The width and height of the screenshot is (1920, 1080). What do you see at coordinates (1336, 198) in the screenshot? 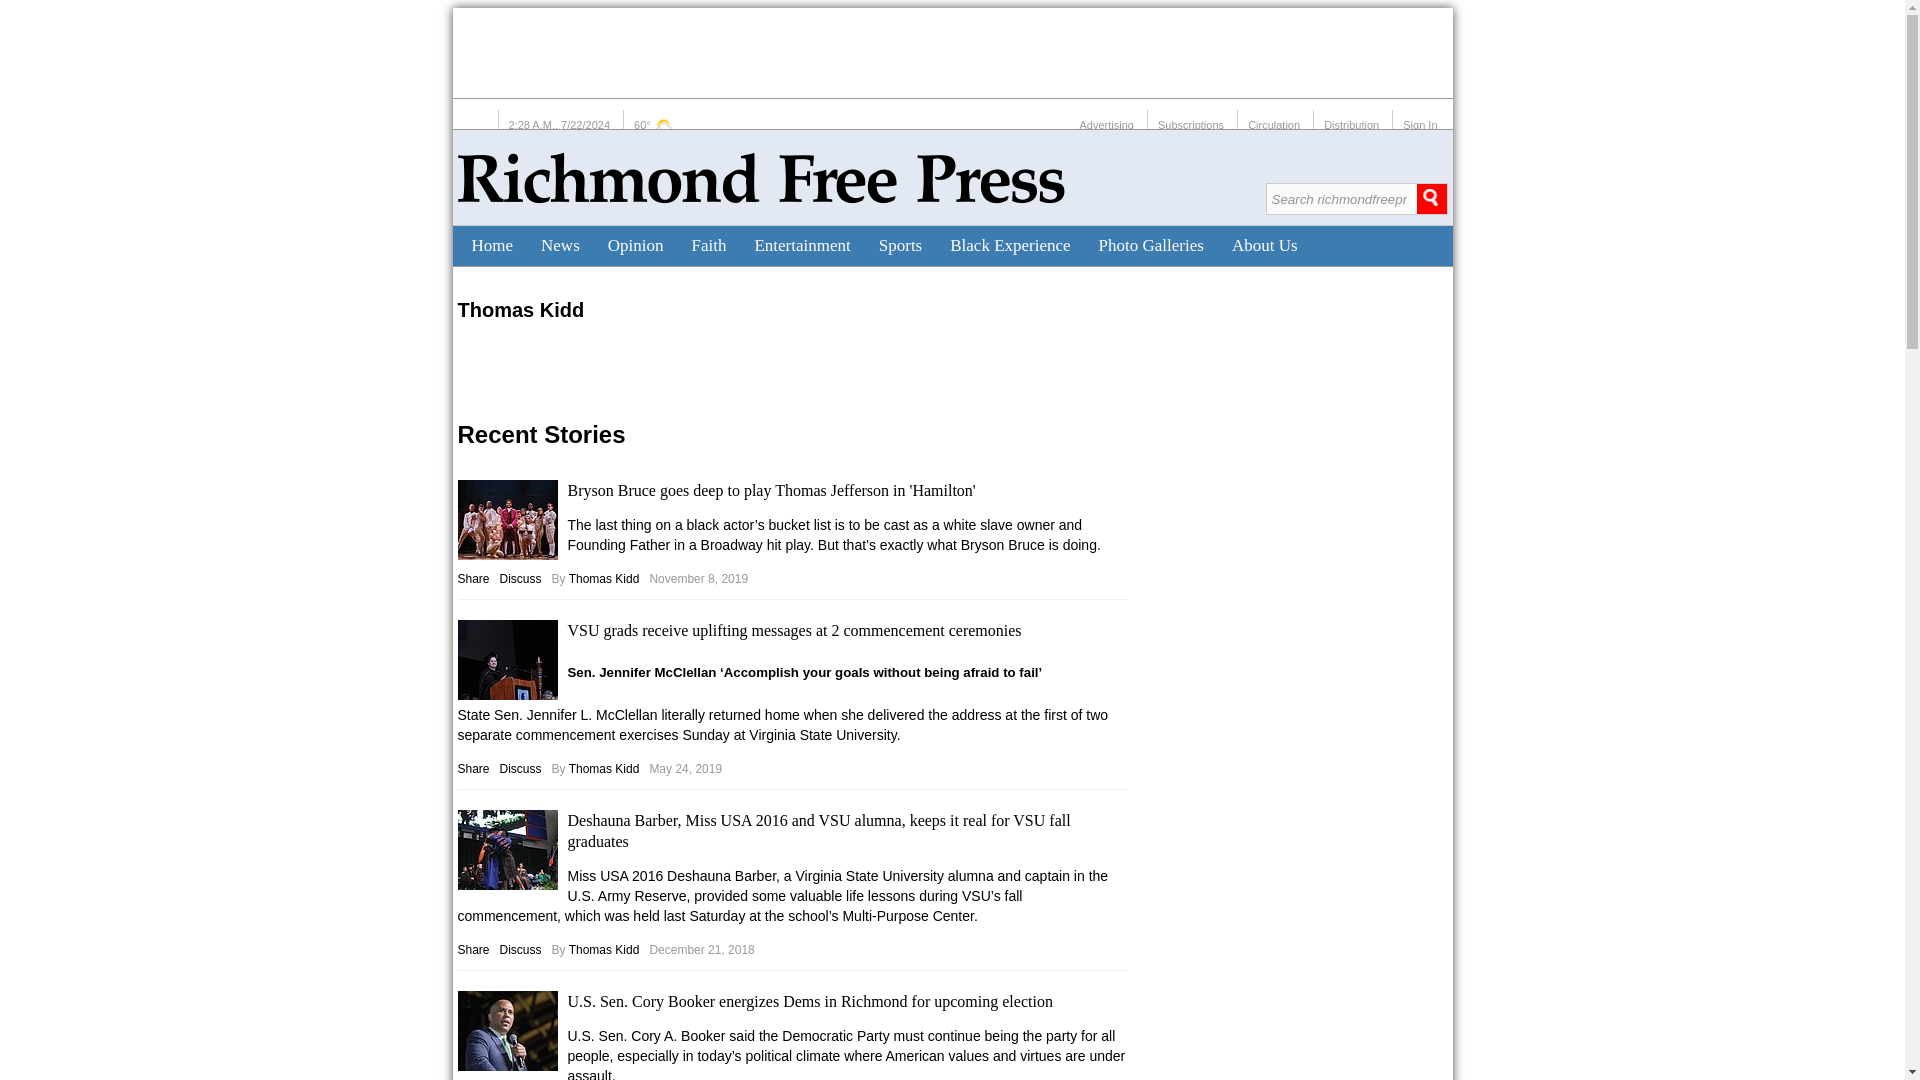
I see `Search richmondfreepress.com` at bounding box center [1336, 198].